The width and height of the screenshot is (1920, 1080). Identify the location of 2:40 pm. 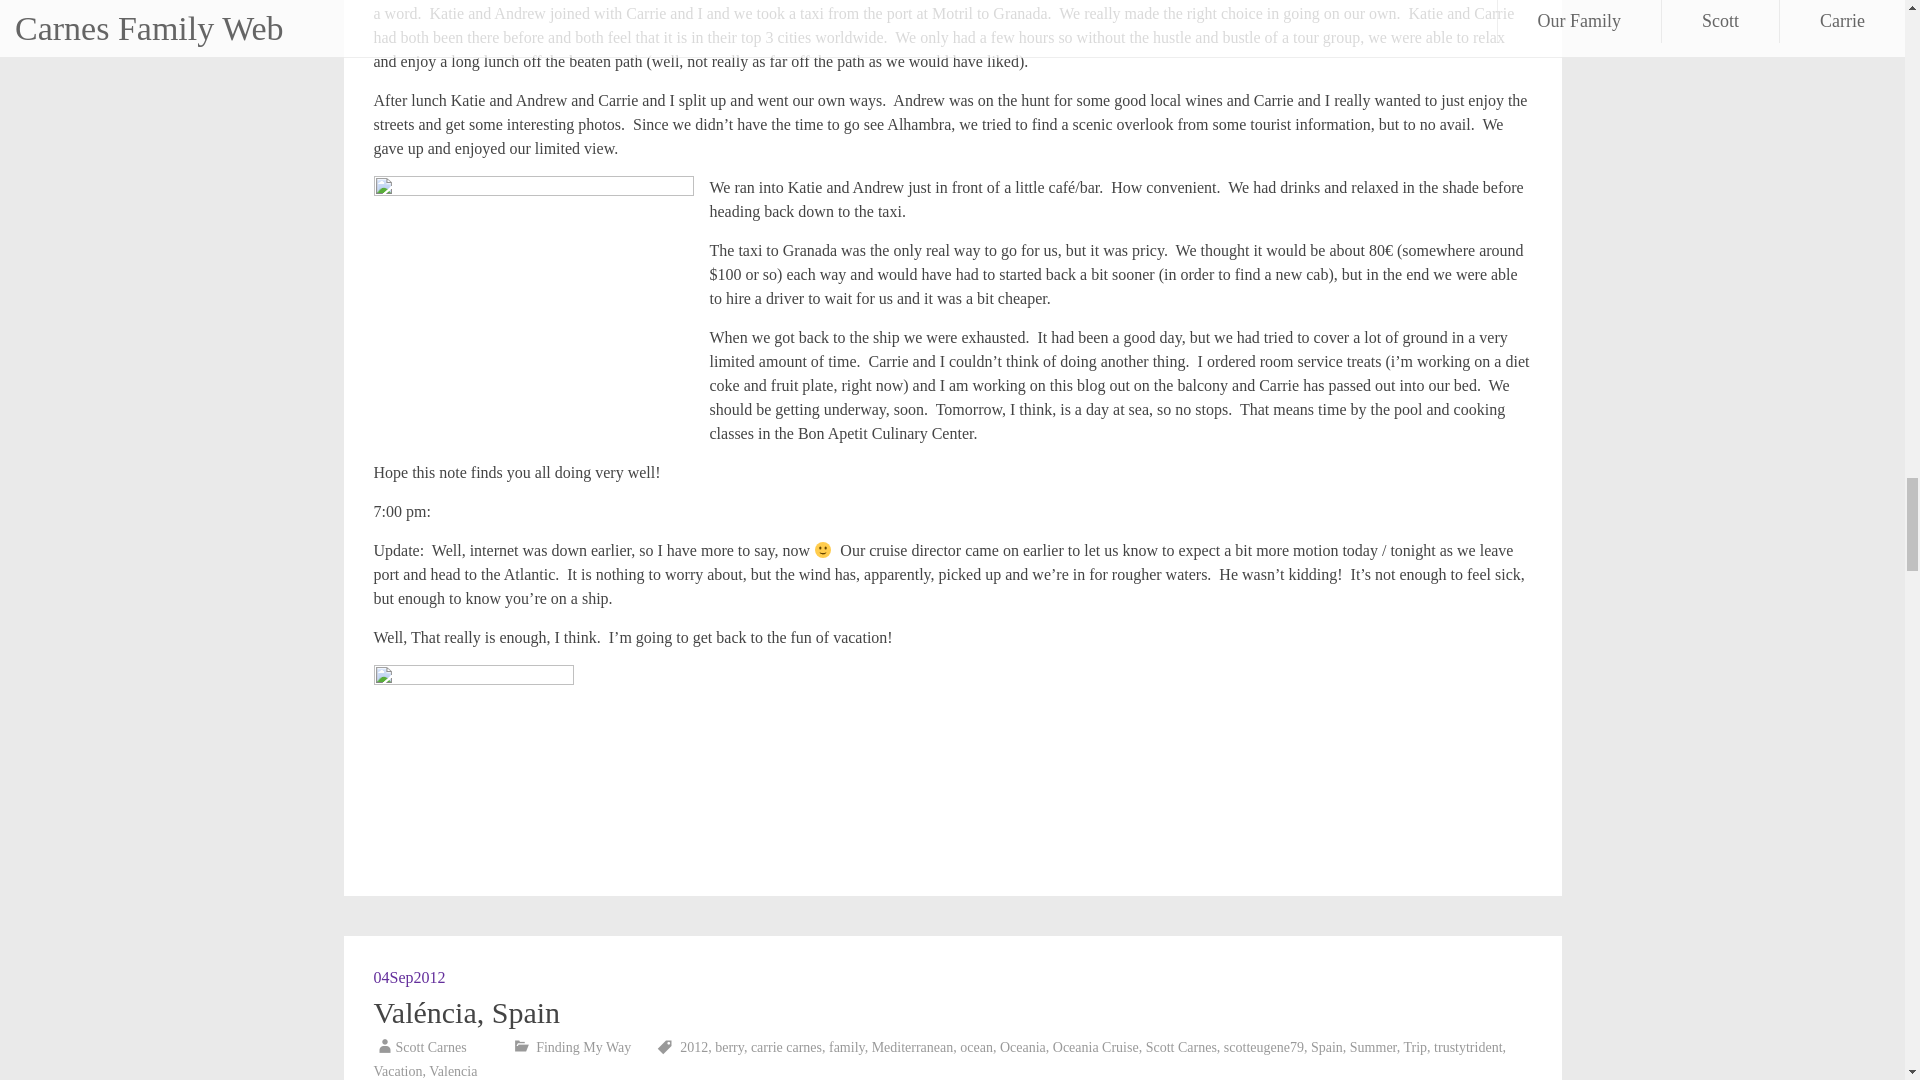
(410, 977).